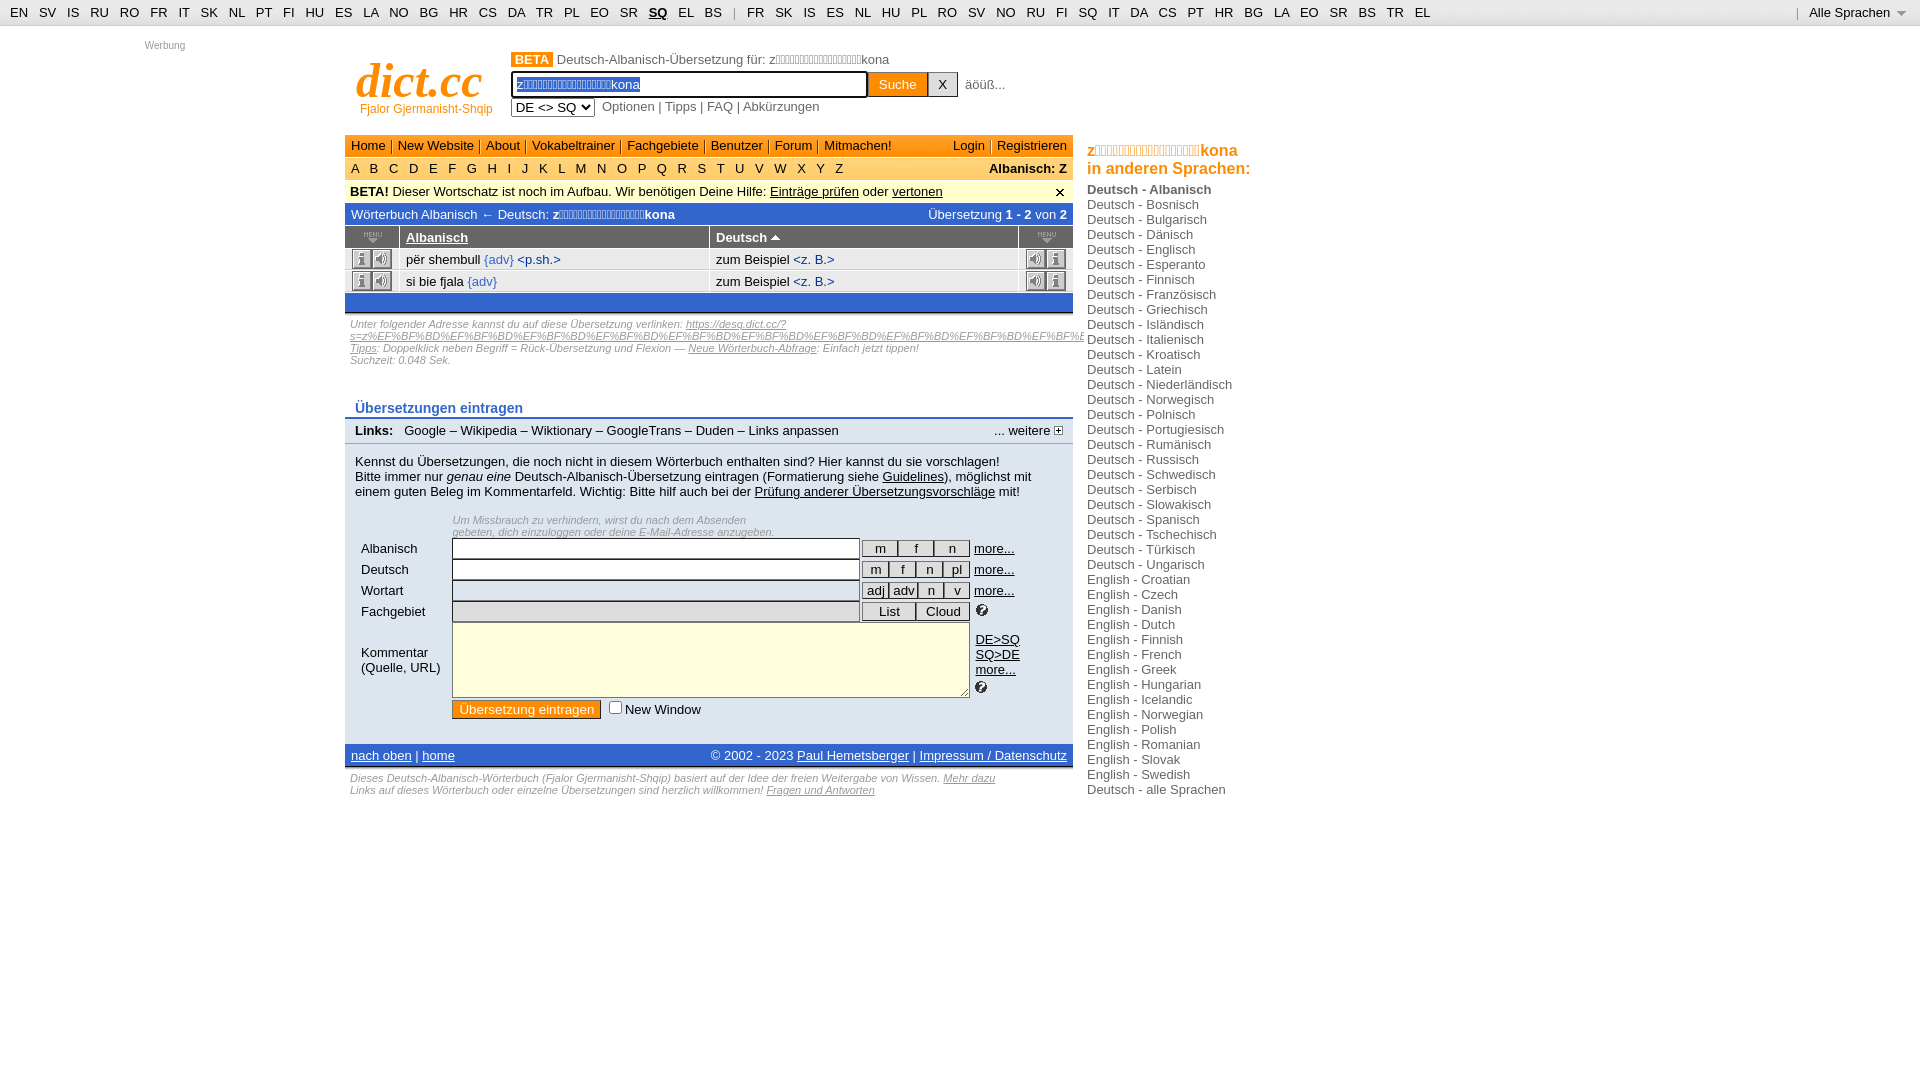  What do you see at coordinates (784, 12) in the screenshot?
I see `SK` at bounding box center [784, 12].